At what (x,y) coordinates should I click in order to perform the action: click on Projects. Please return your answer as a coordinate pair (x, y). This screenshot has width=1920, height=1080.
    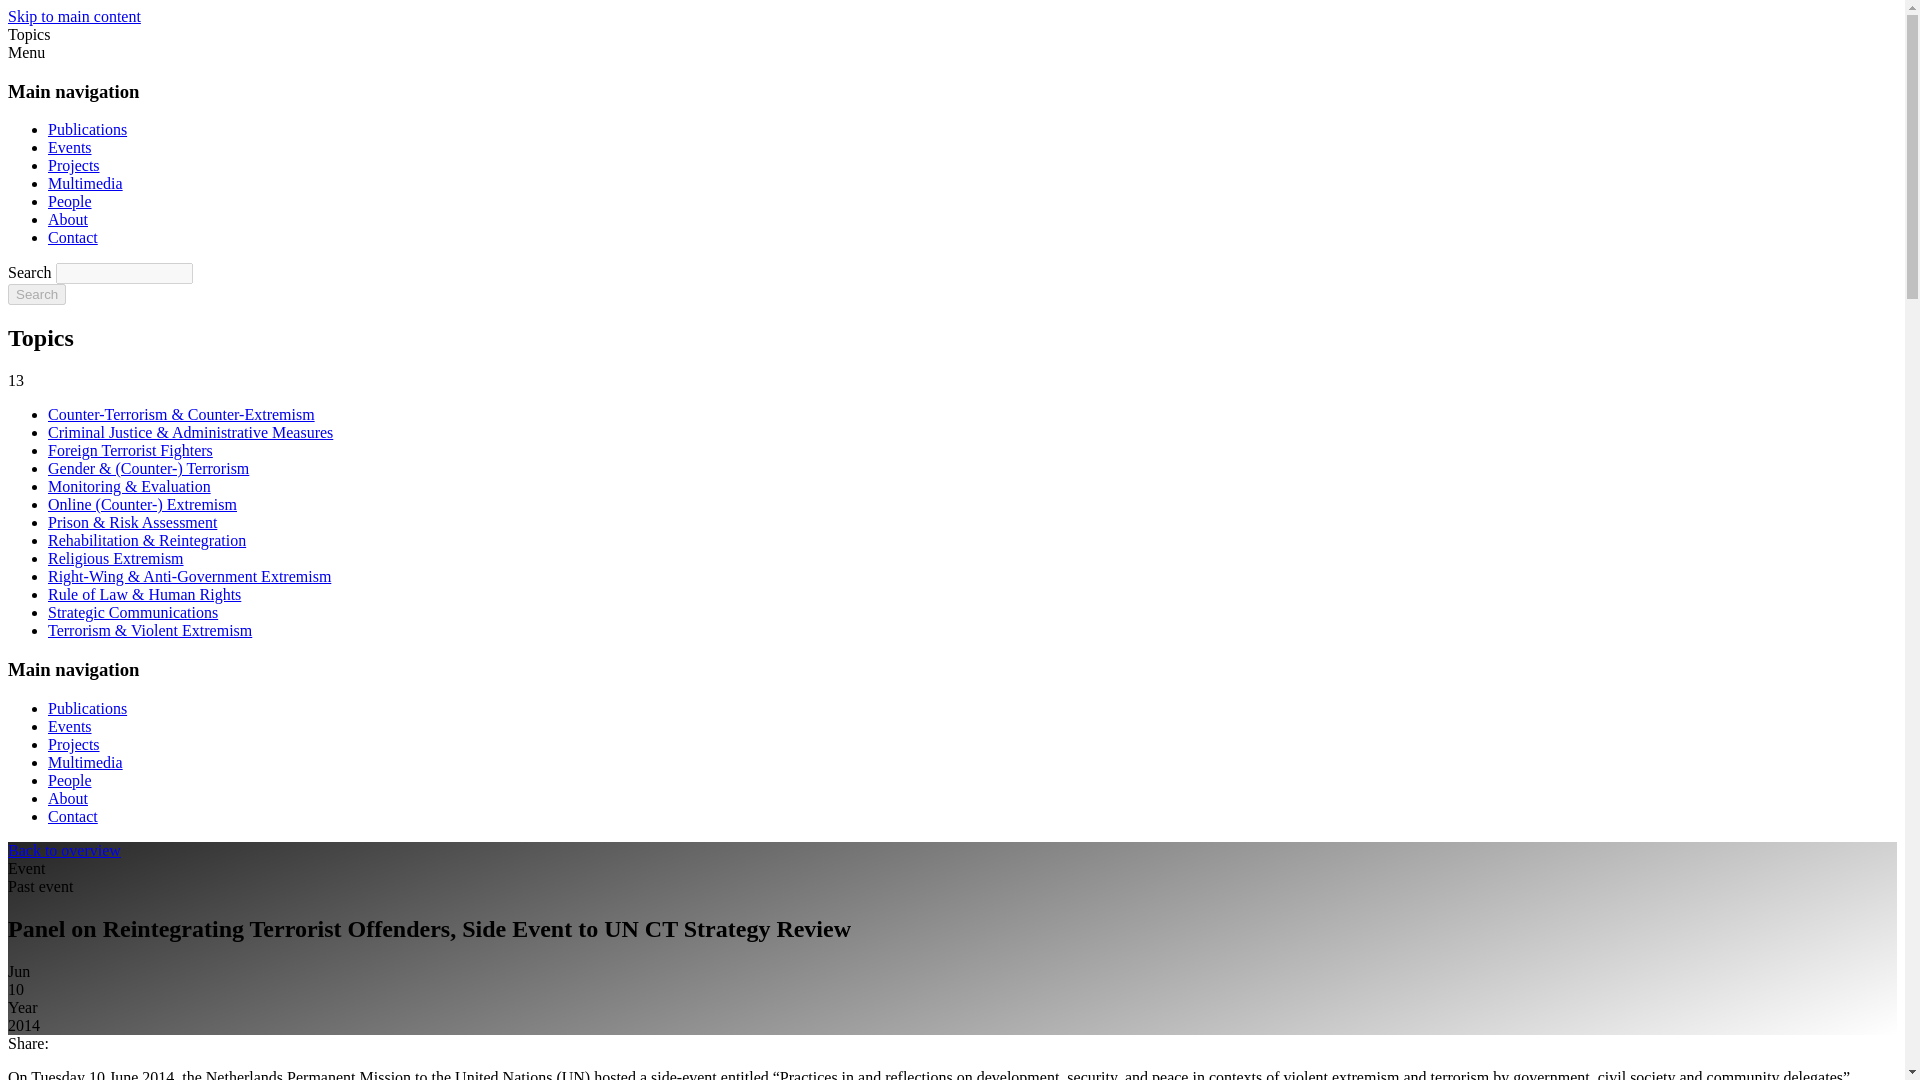
    Looking at the image, I should click on (74, 744).